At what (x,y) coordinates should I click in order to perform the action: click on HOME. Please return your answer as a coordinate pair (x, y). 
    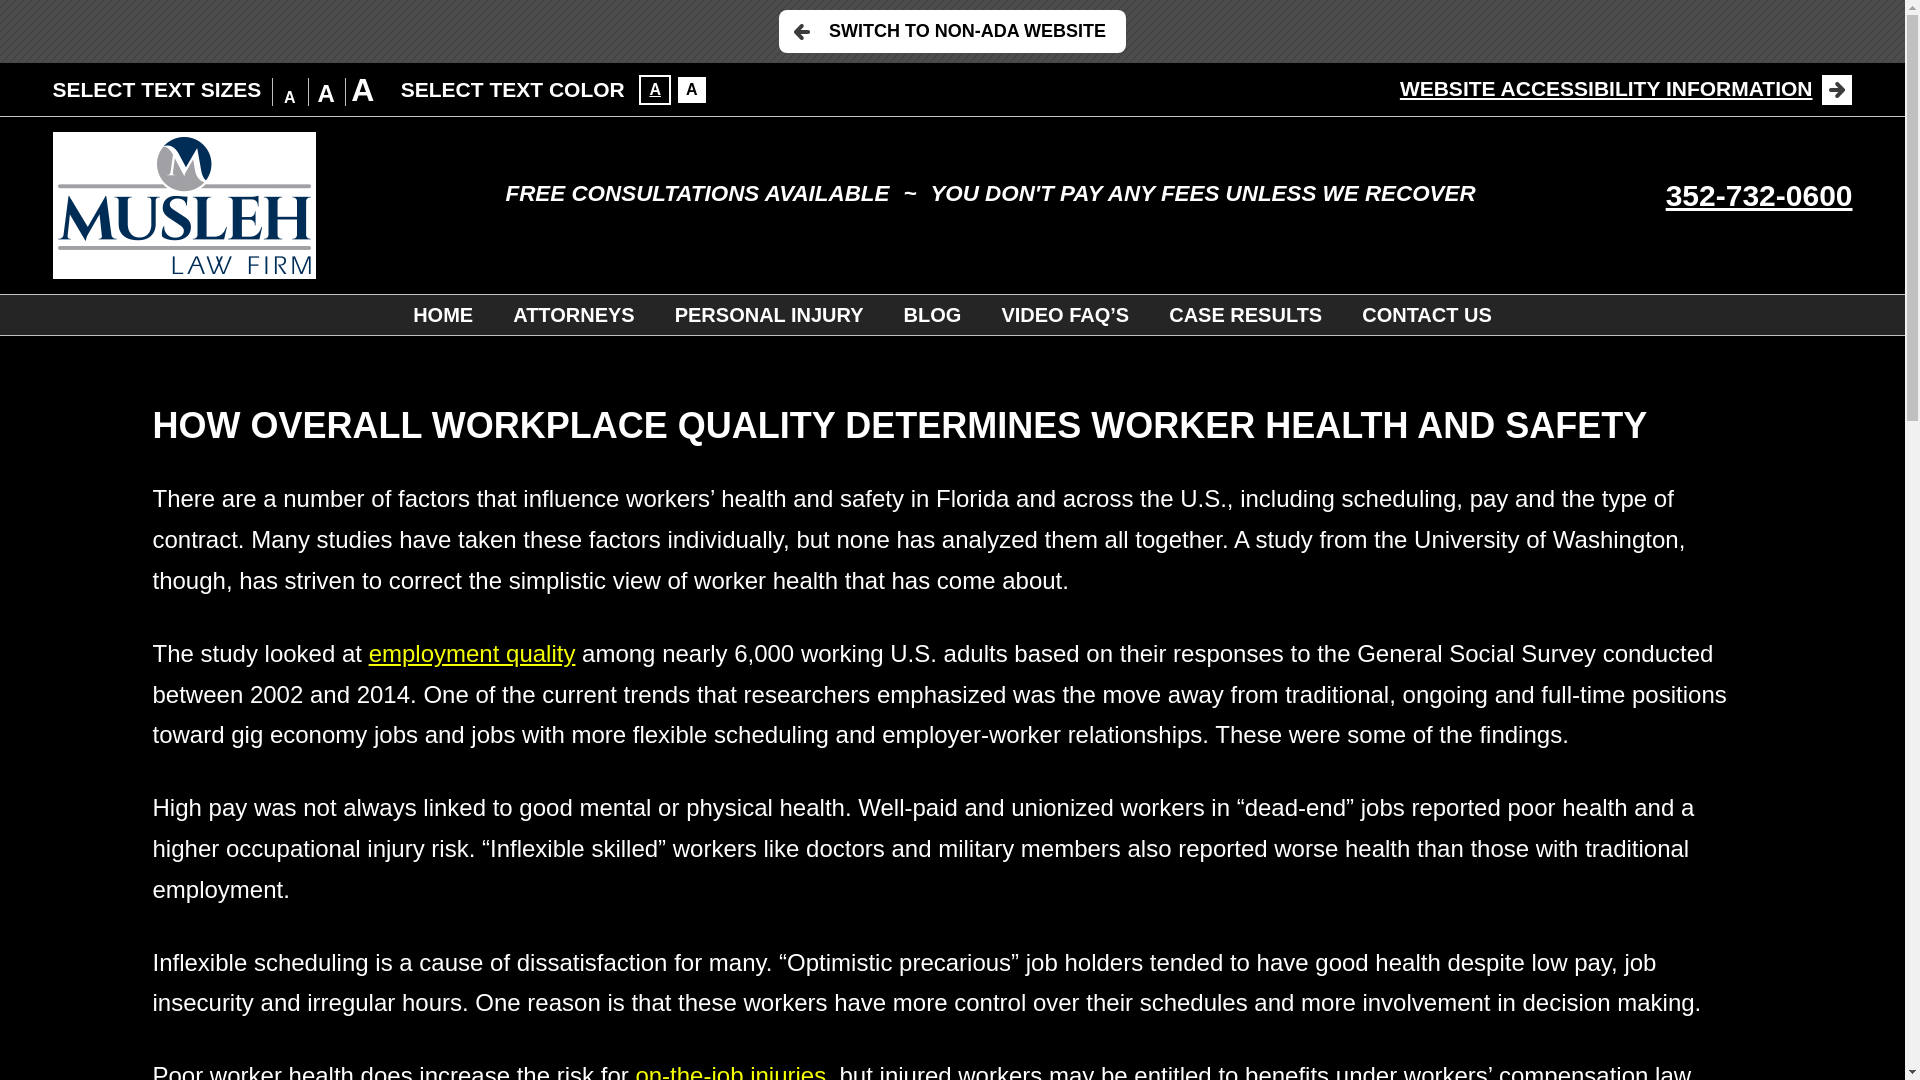
    Looking at the image, I should click on (443, 314).